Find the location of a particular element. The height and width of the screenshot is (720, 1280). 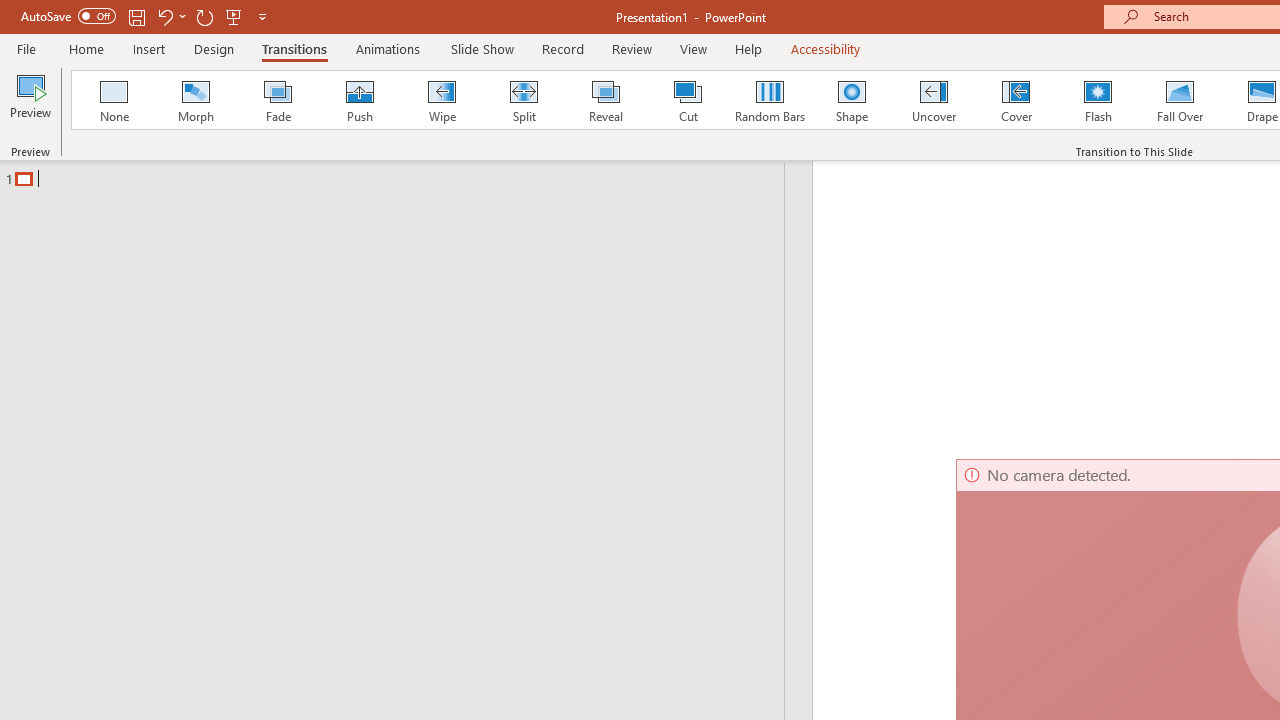

Fall Over is located at coordinates (1180, 100).